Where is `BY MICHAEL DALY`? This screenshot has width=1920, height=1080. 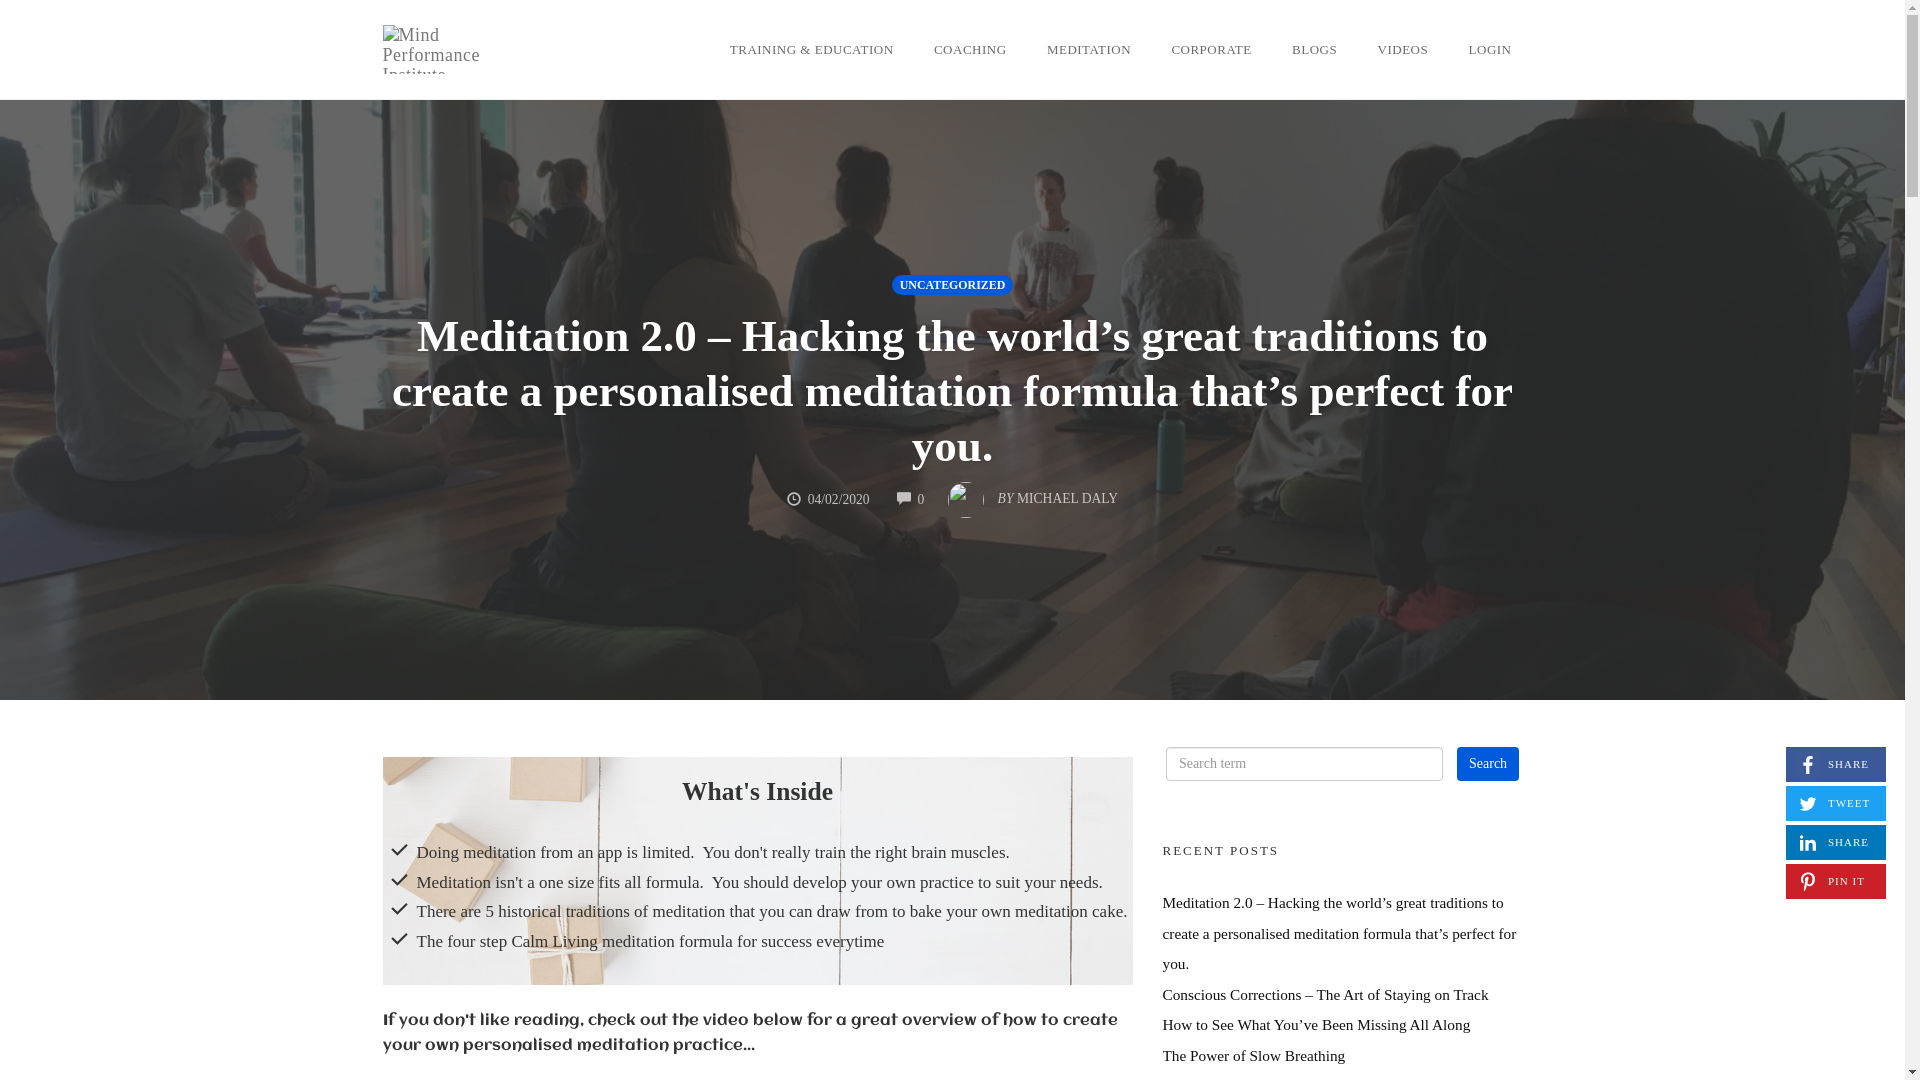
BY MICHAEL DALY is located at coordinates (1033, 494).